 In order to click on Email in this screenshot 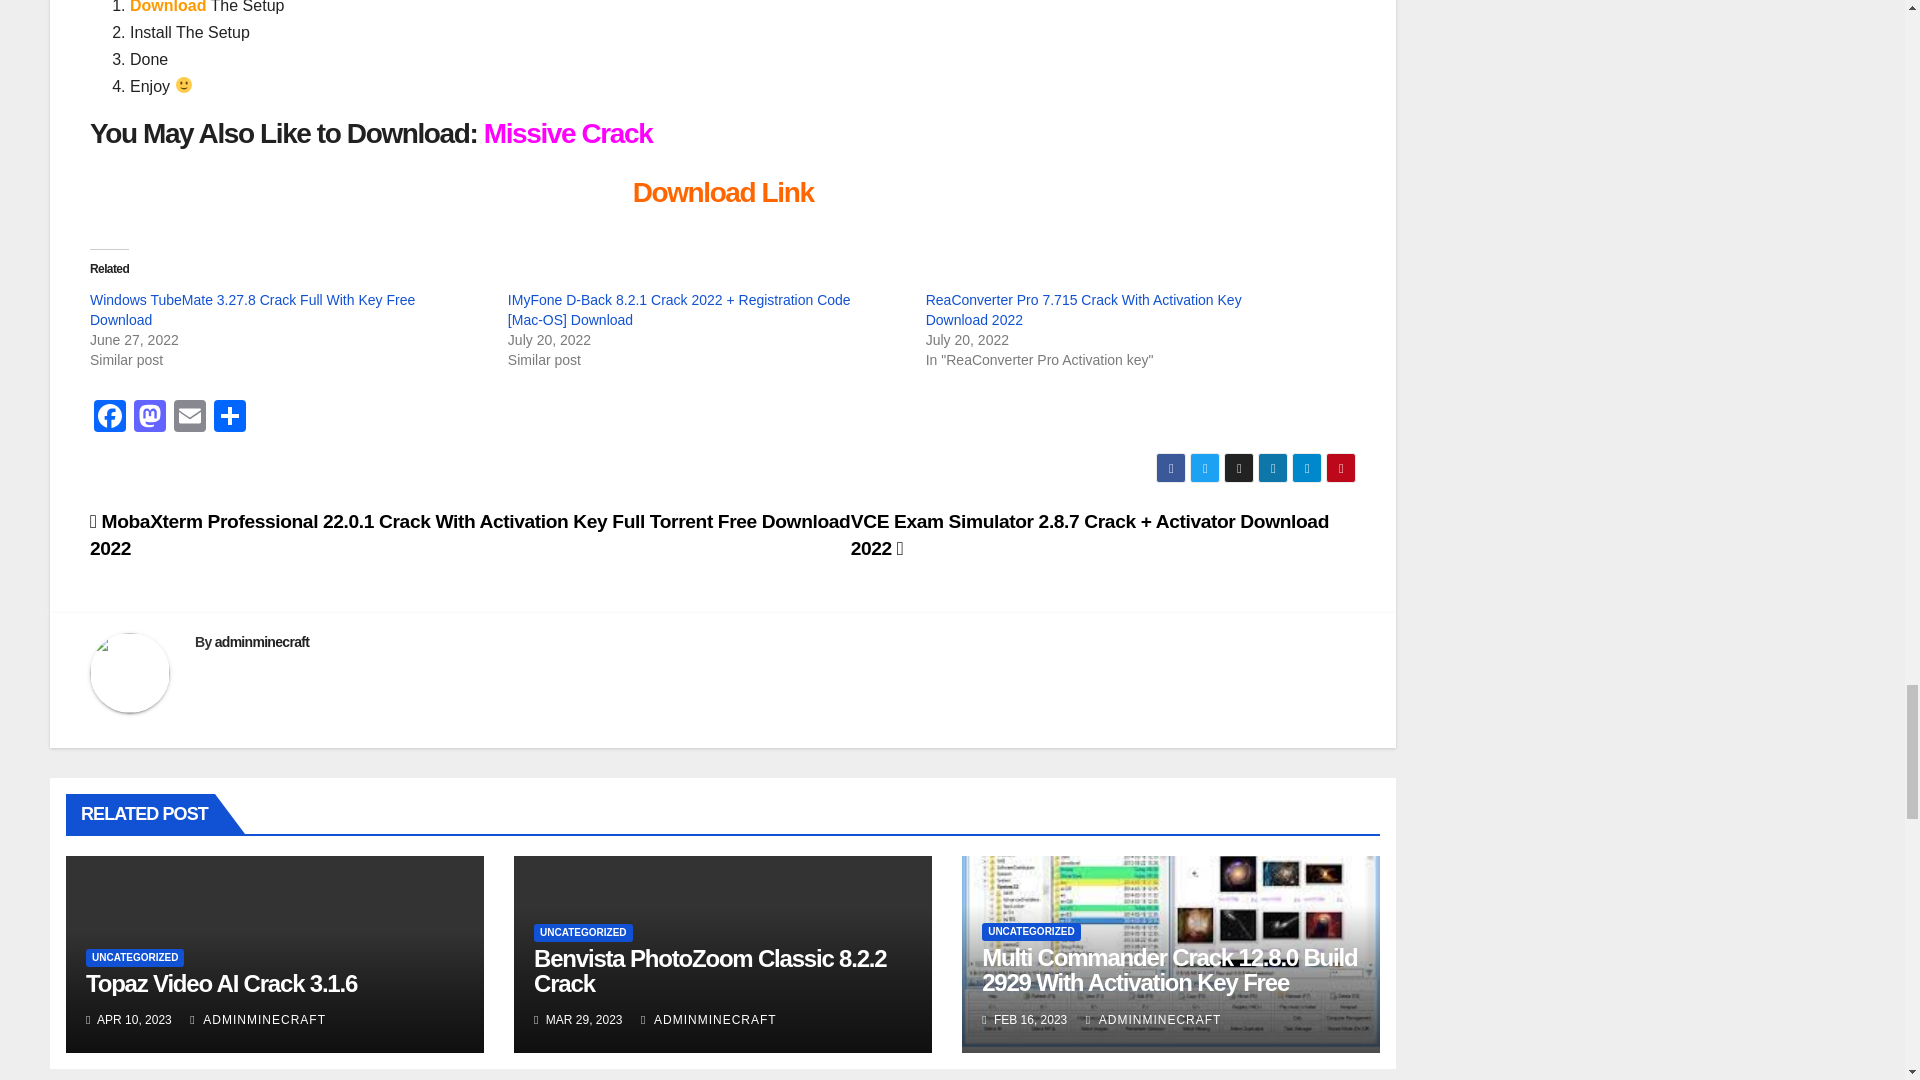, I will do `click(190, 418)`.